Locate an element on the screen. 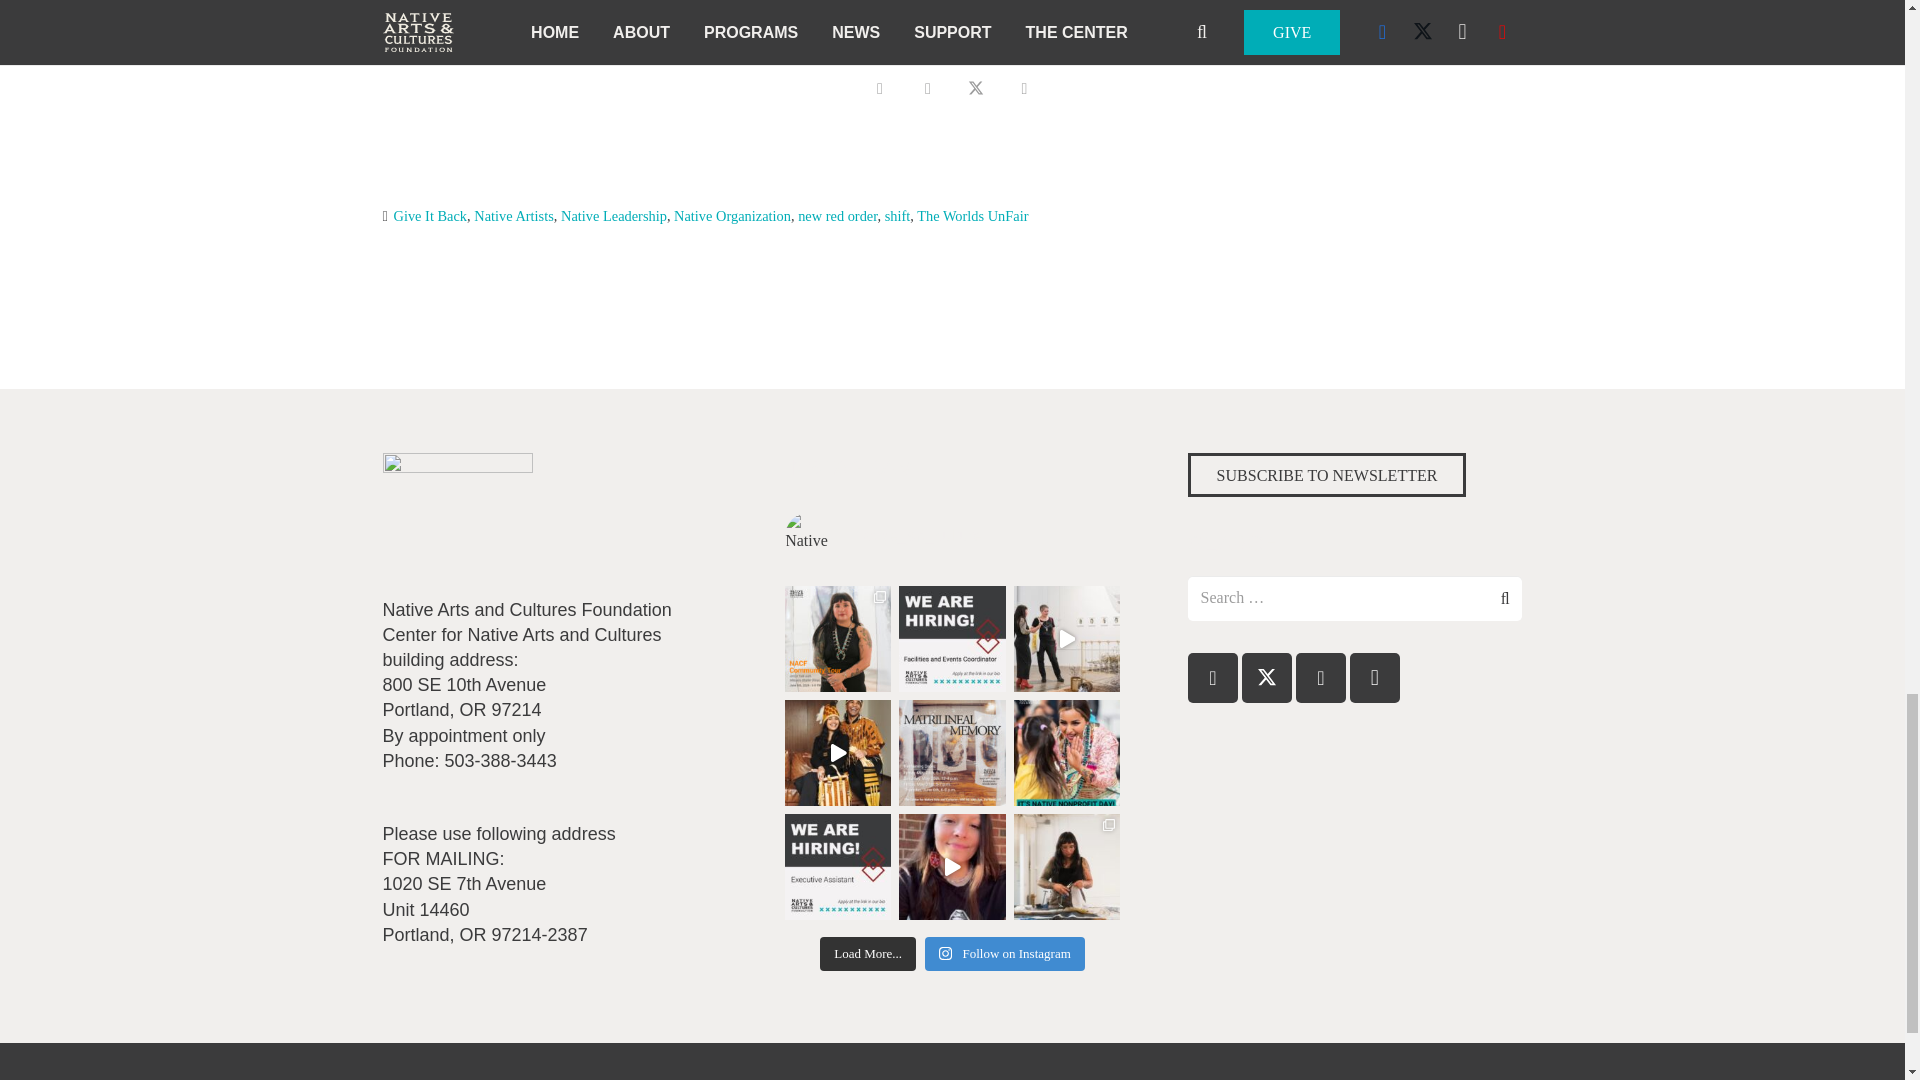  Email this is located at coordinates (880, 88).